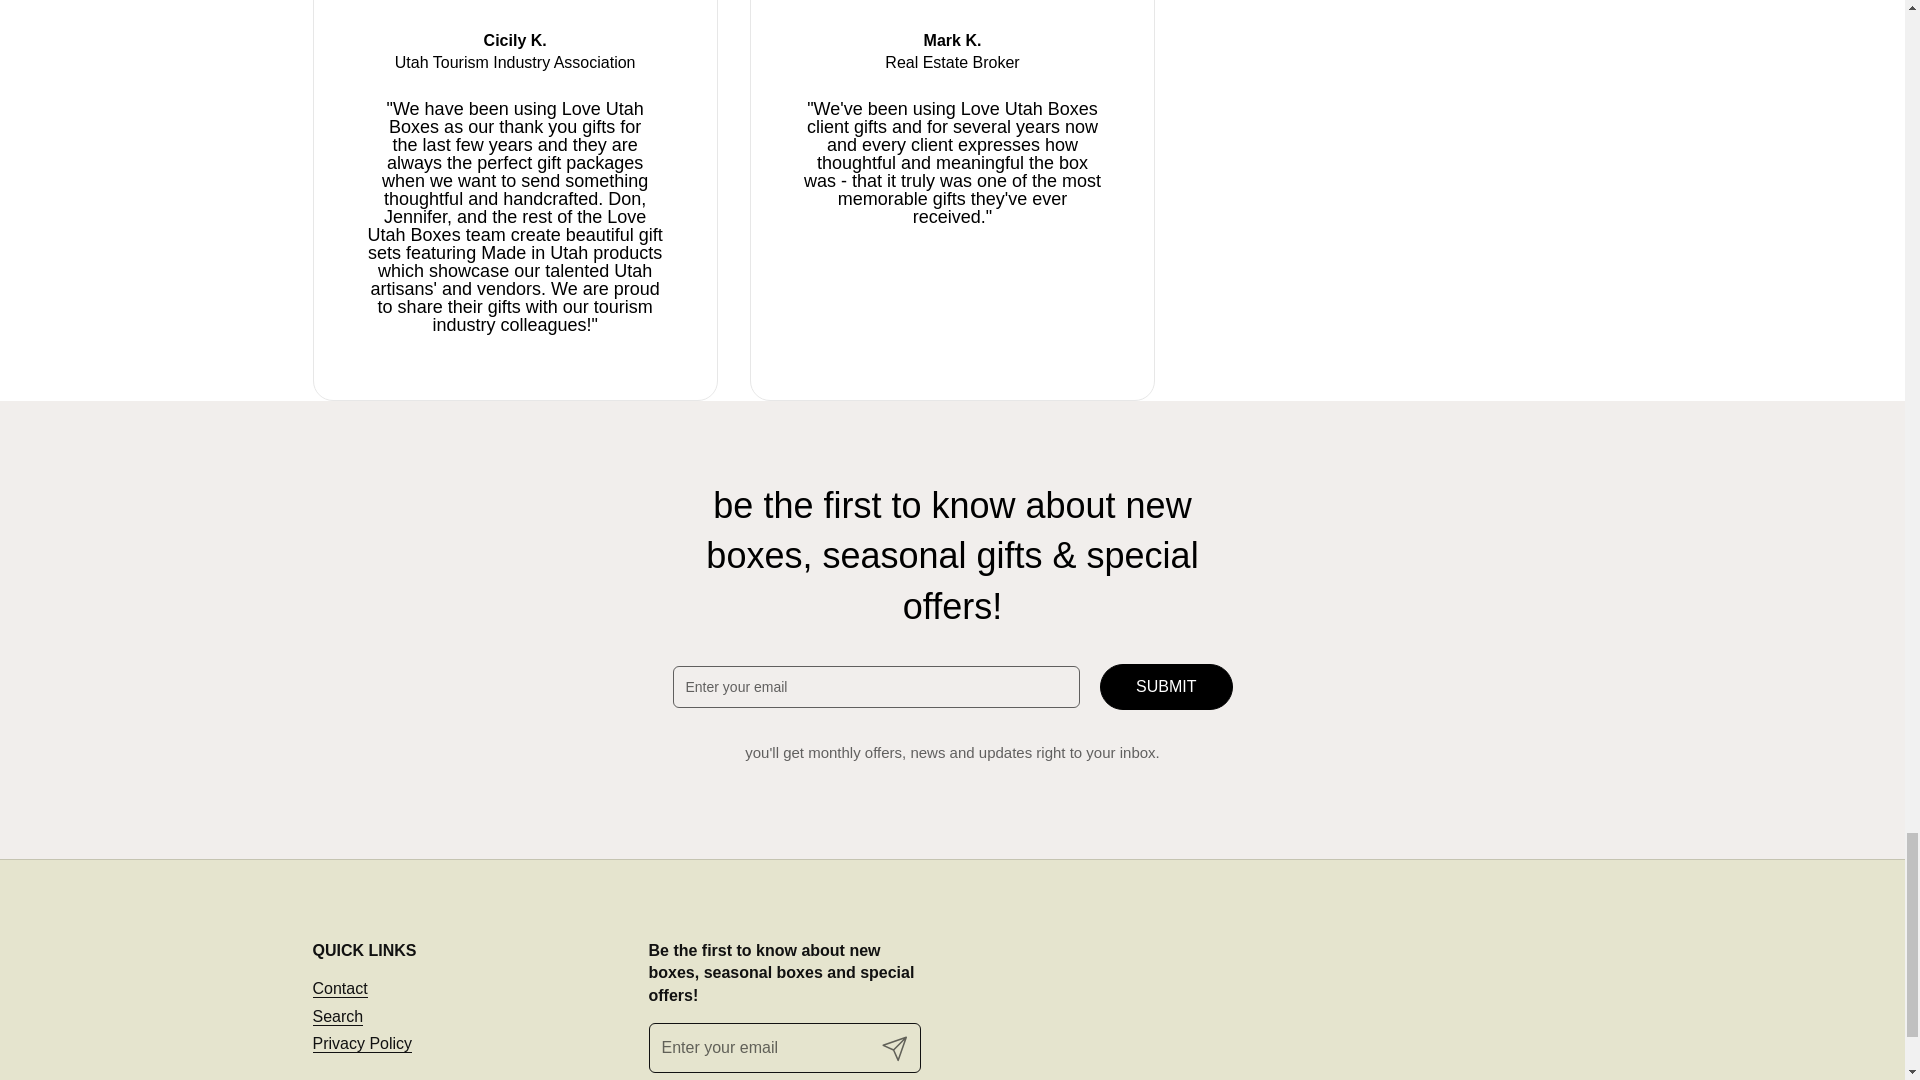  What do you see at coordinates (1166, 686) in the screenshot?
I see `SUBMIT` at bounding box center [1166, 686].